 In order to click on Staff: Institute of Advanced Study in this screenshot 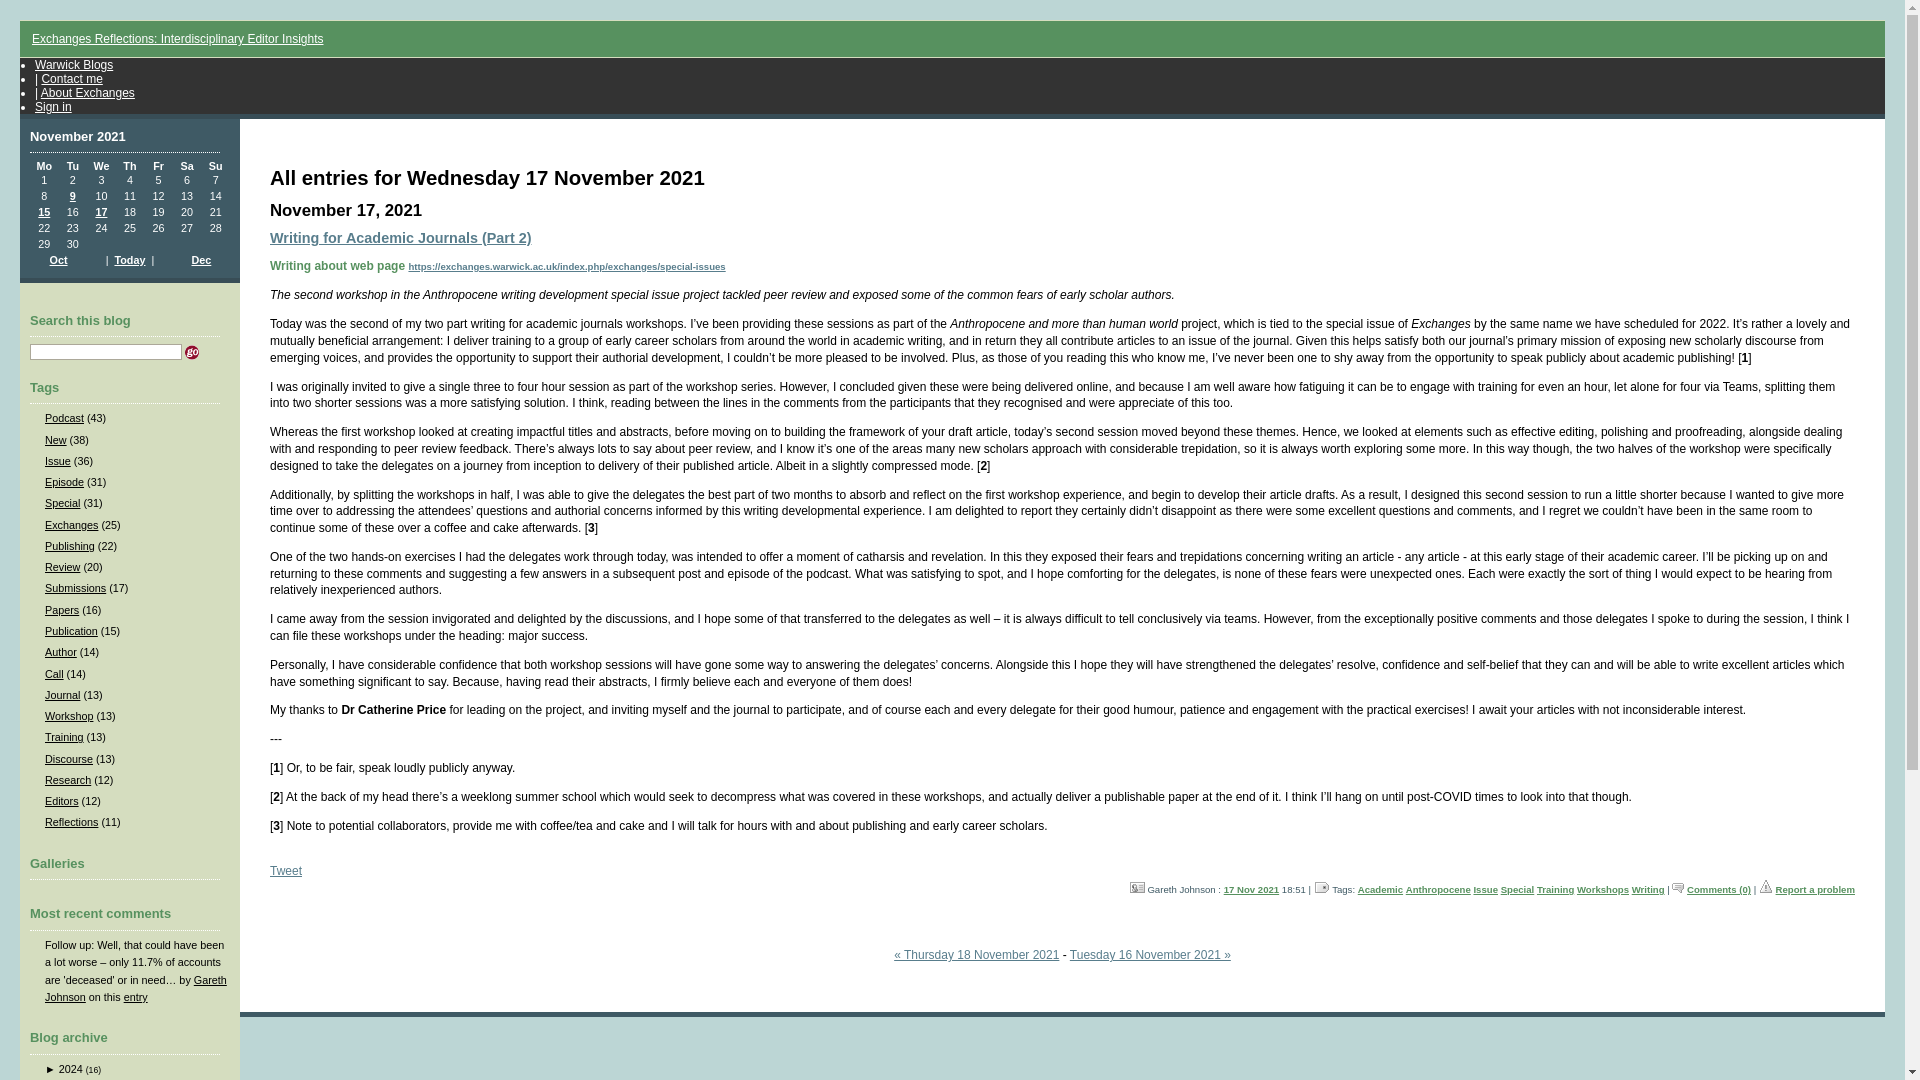, I will do `click(1137, 888)`.